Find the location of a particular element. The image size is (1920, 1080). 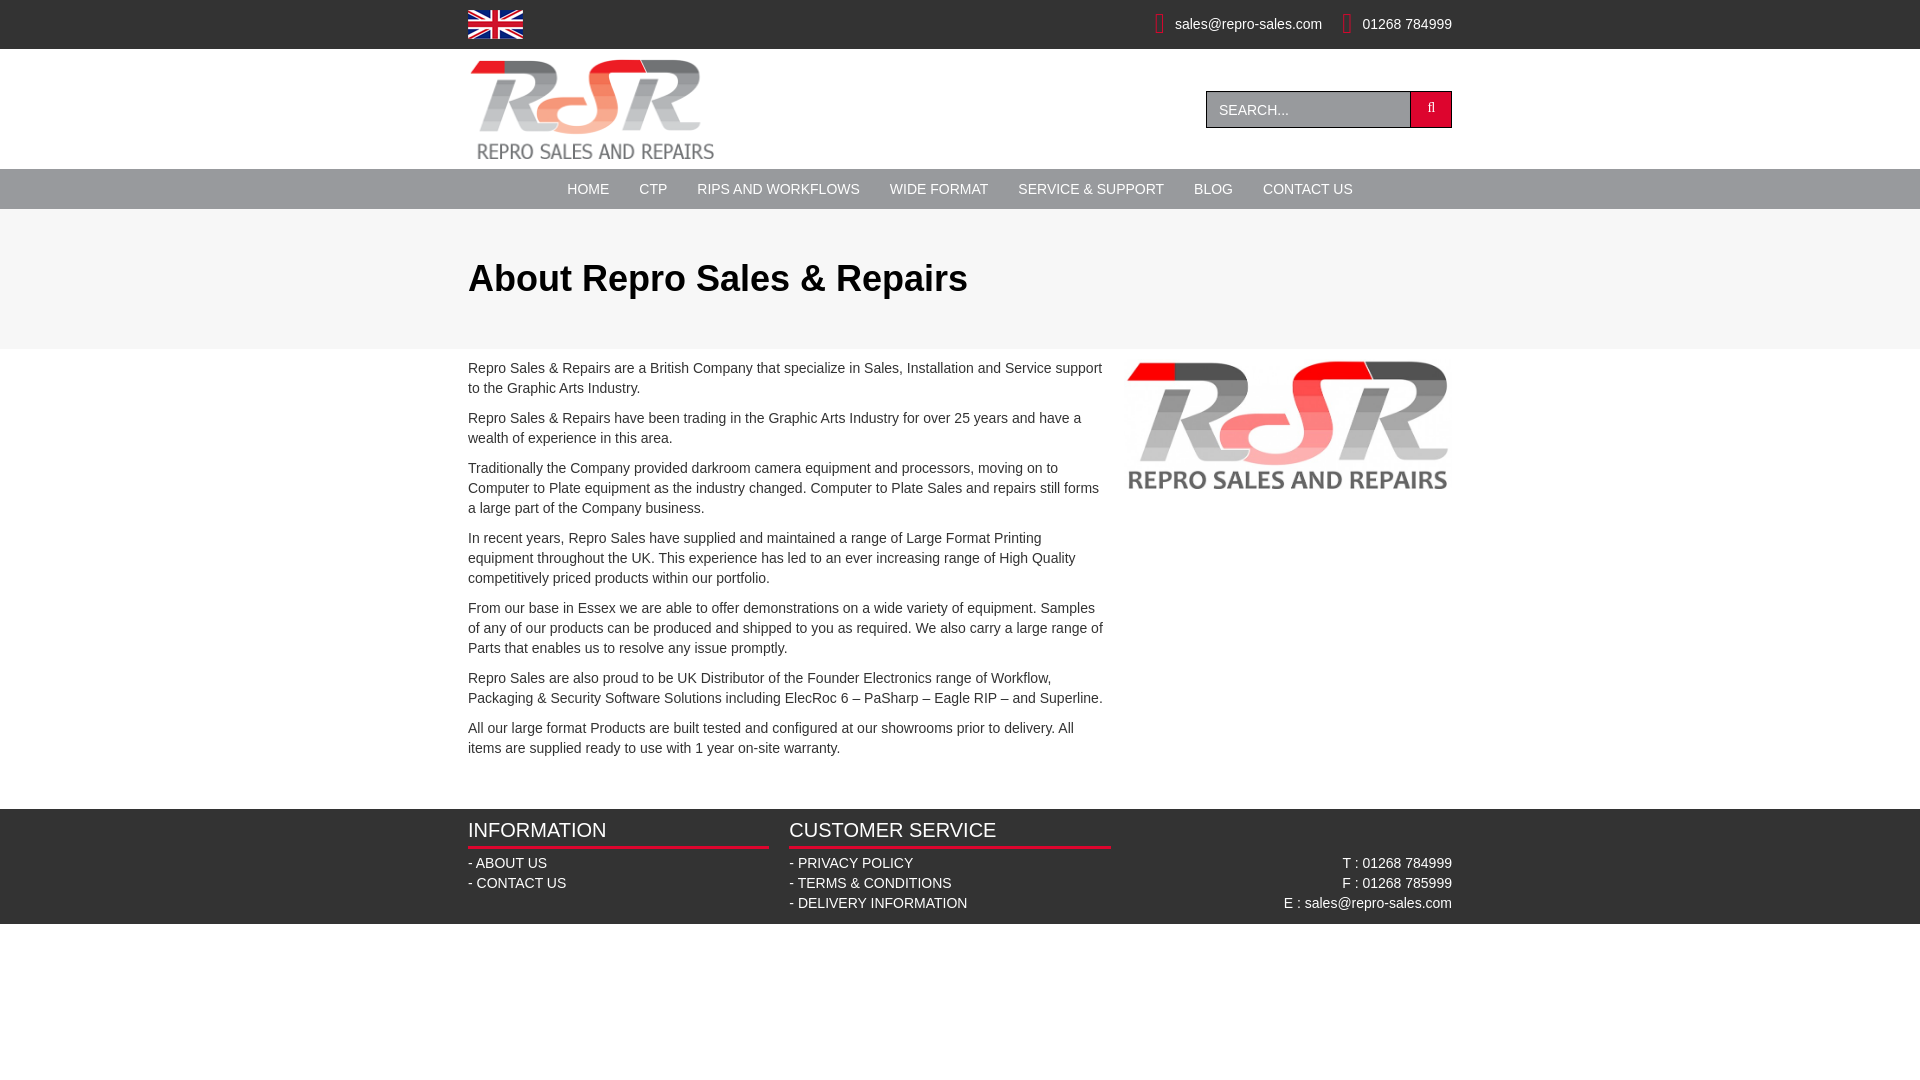

PRIVACY POLICY is located at coordinates (856, 862).